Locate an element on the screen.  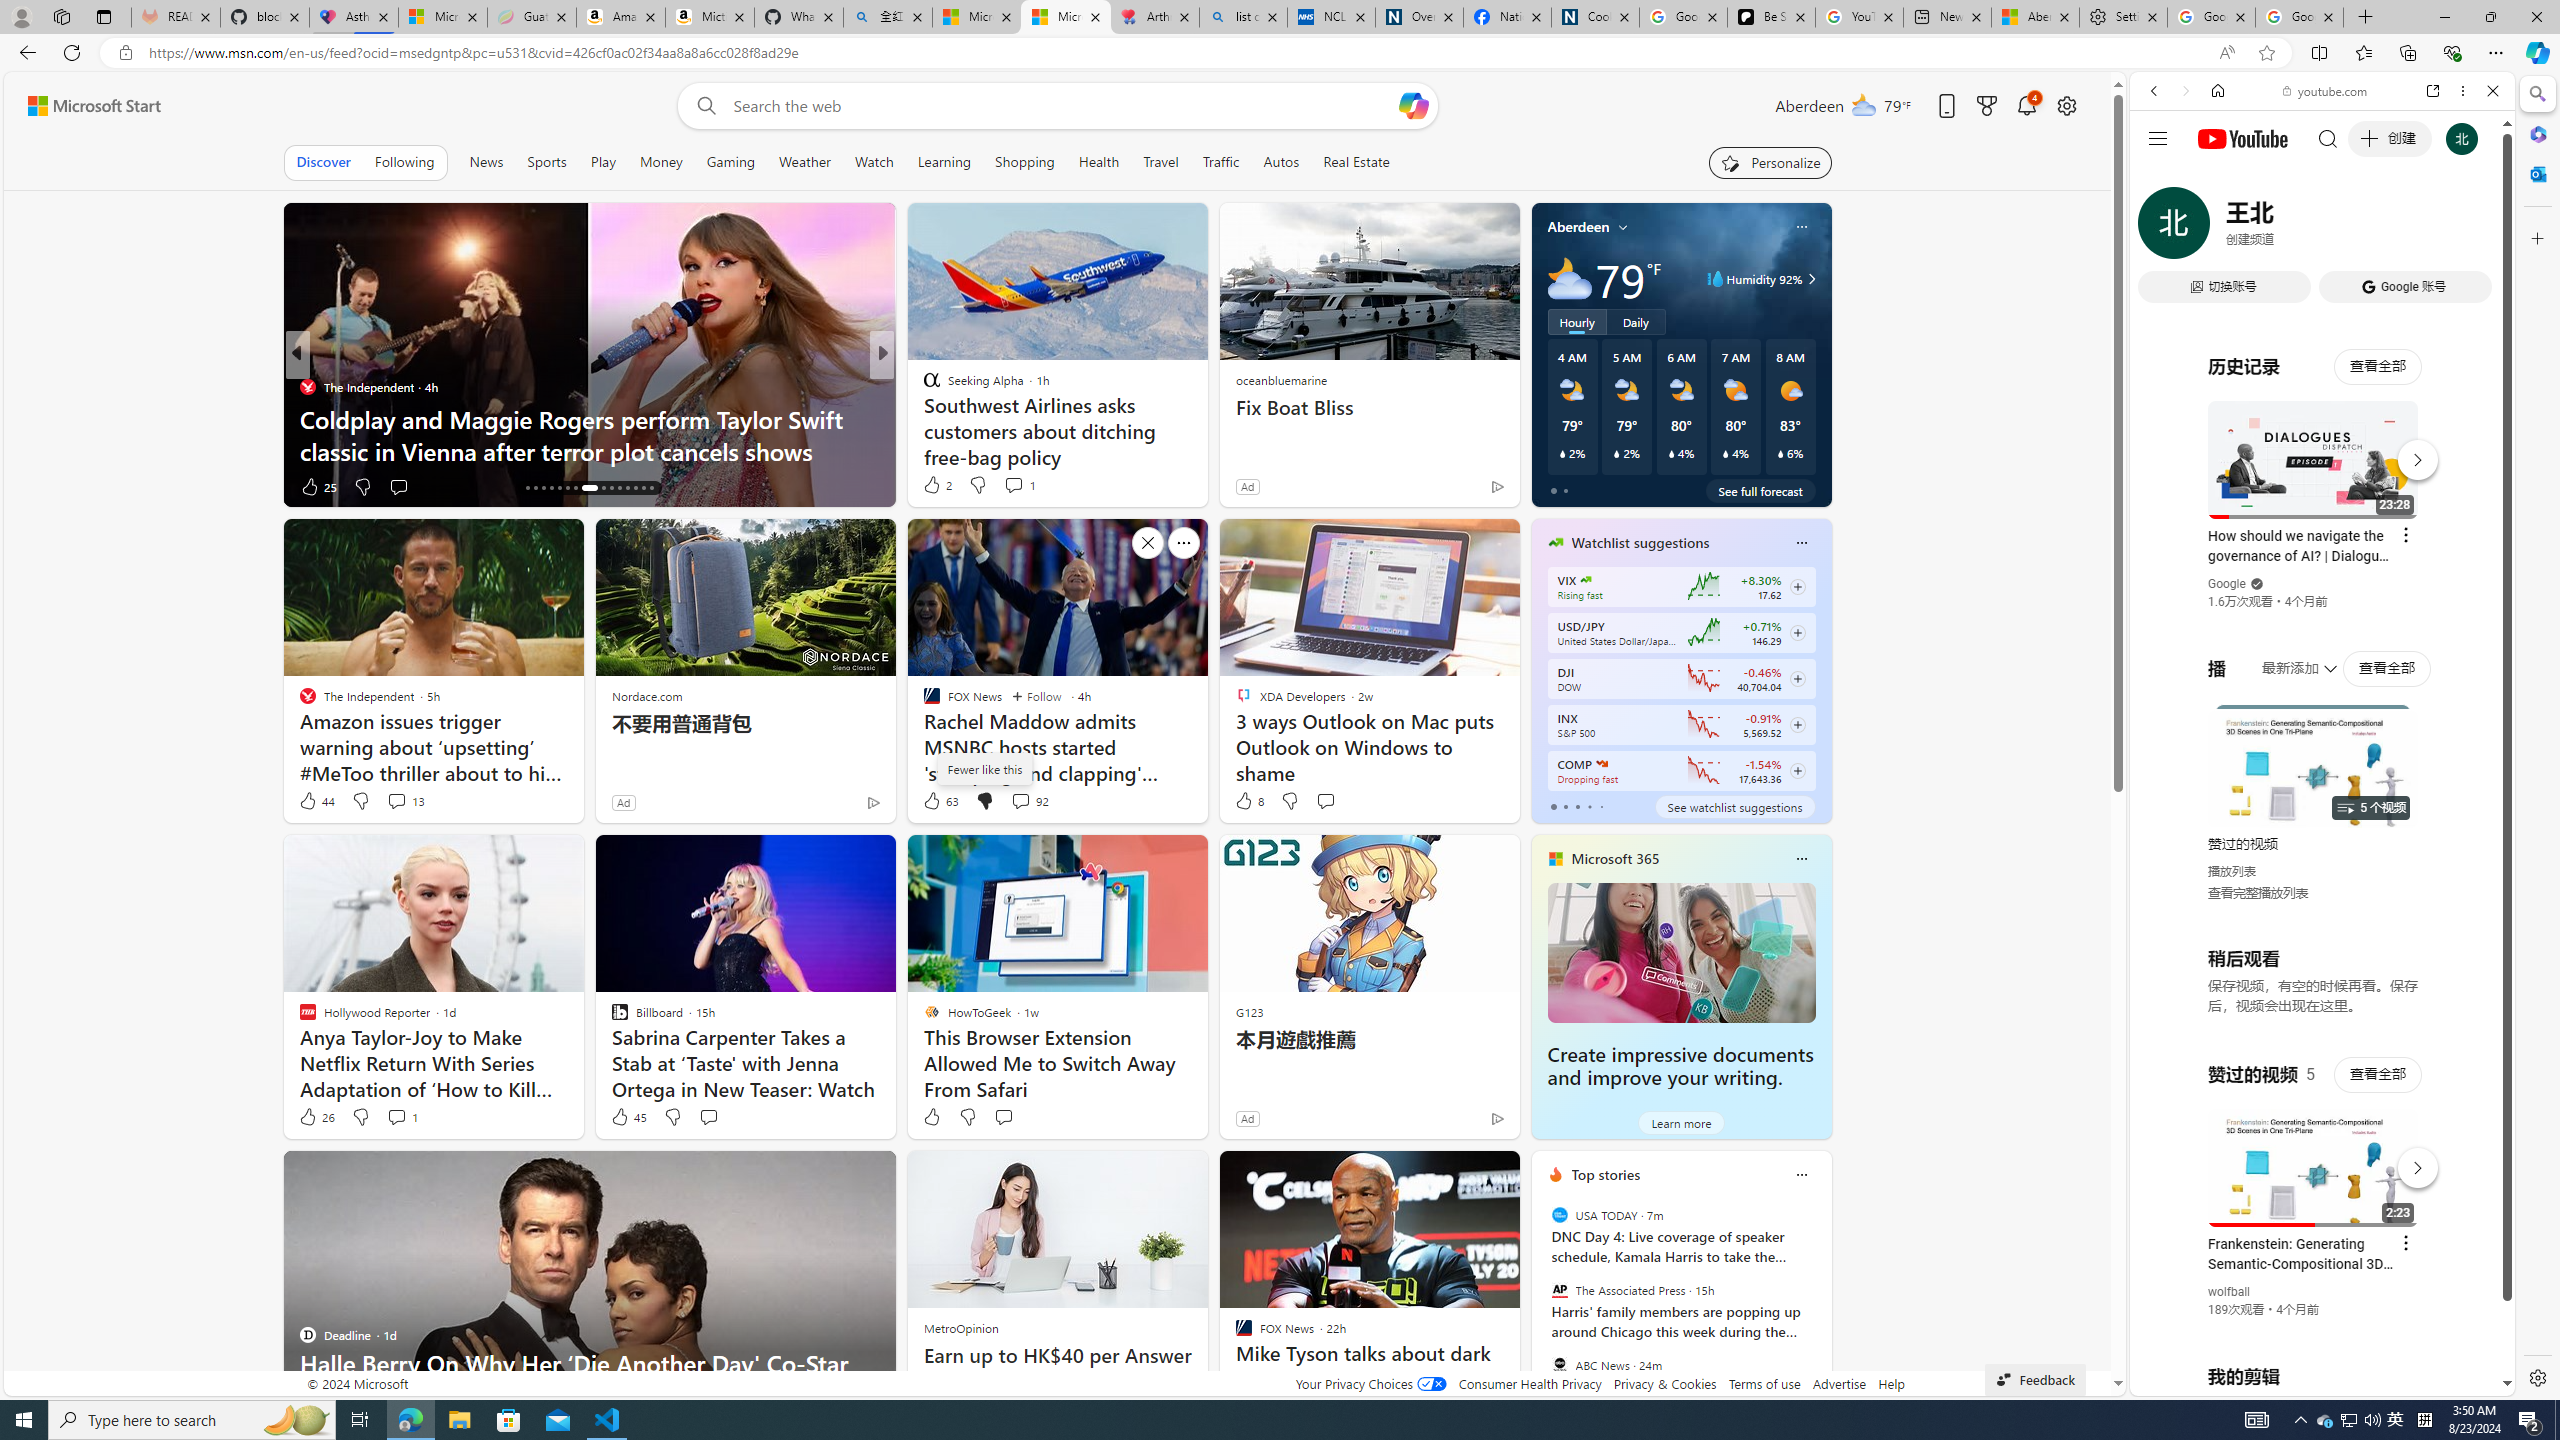
Autos is located at coordinates (1280, 162).